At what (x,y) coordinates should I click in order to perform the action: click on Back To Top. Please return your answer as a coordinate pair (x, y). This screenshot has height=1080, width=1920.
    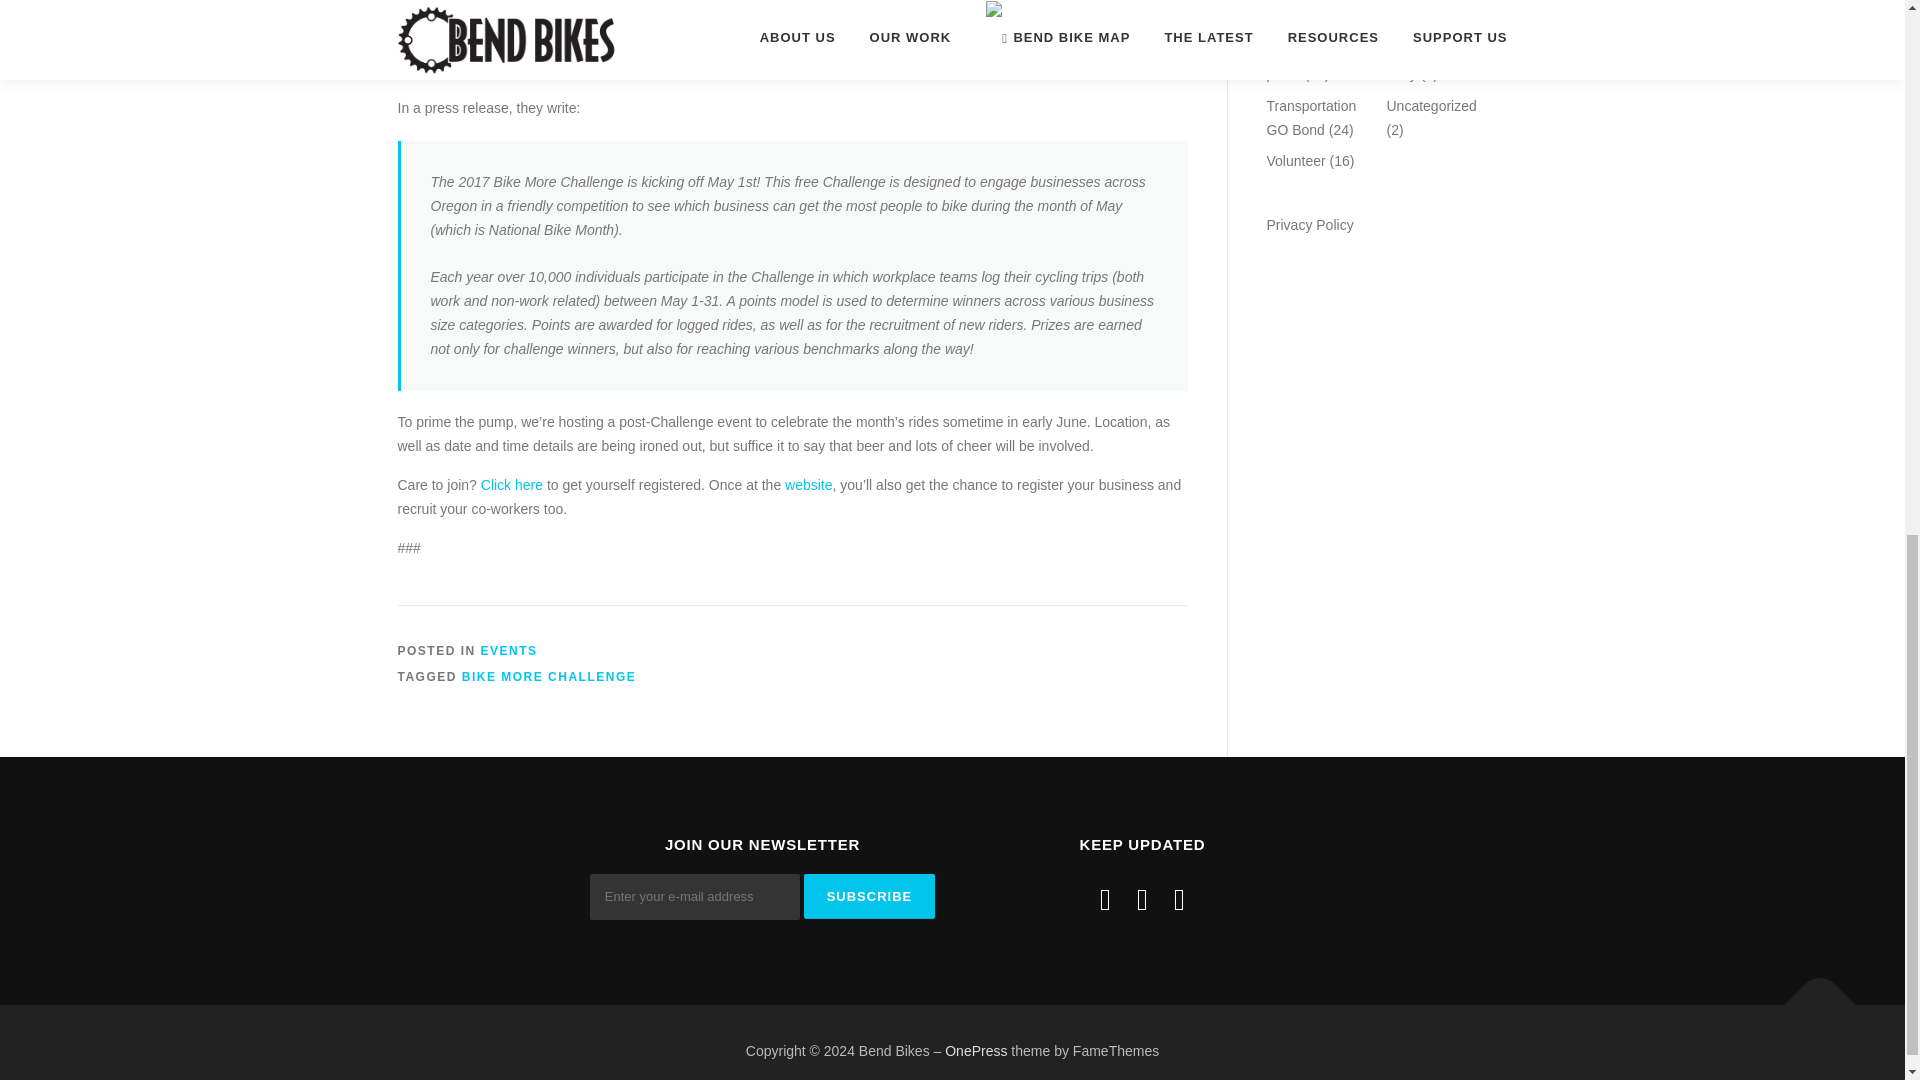
    Looking at the image, I should click on (1810, 994).